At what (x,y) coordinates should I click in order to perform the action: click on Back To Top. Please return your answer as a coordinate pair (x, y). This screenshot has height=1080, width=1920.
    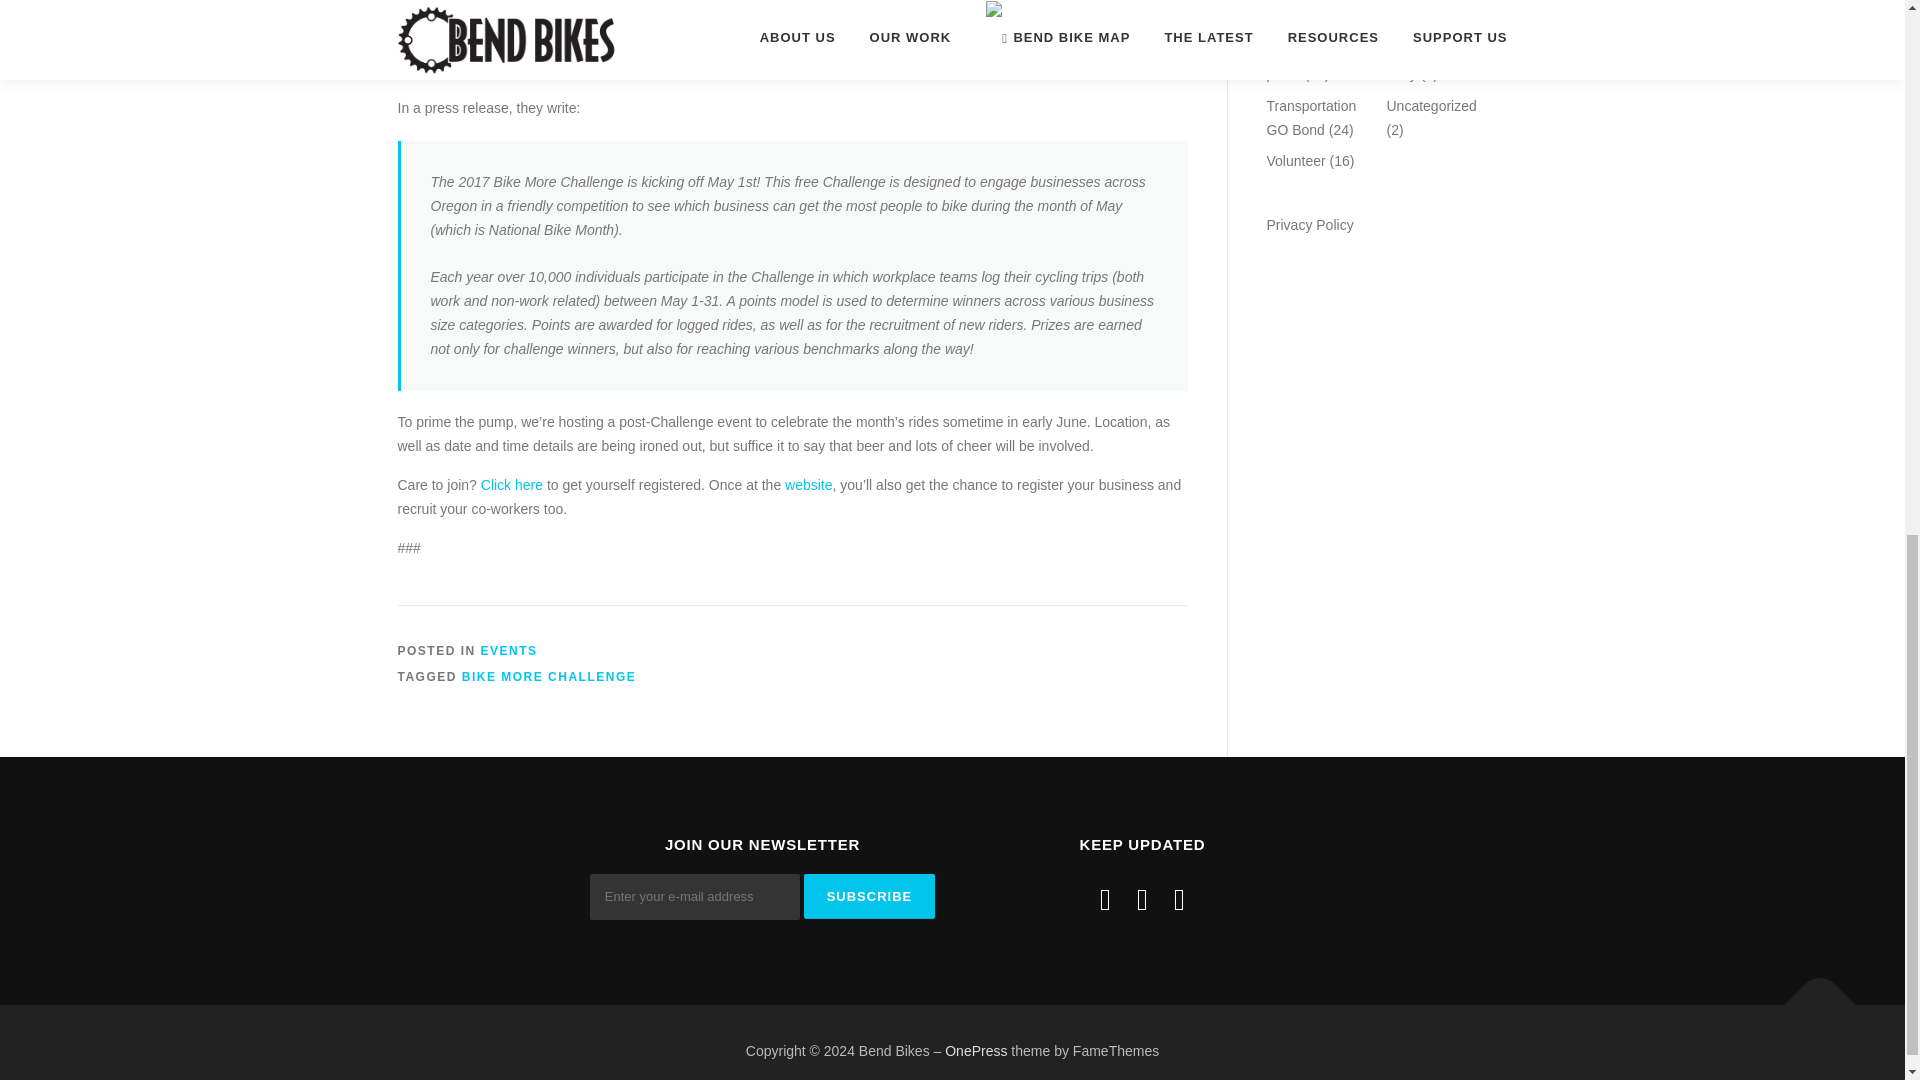
    Looking at the image, I should click on (1810, 994).